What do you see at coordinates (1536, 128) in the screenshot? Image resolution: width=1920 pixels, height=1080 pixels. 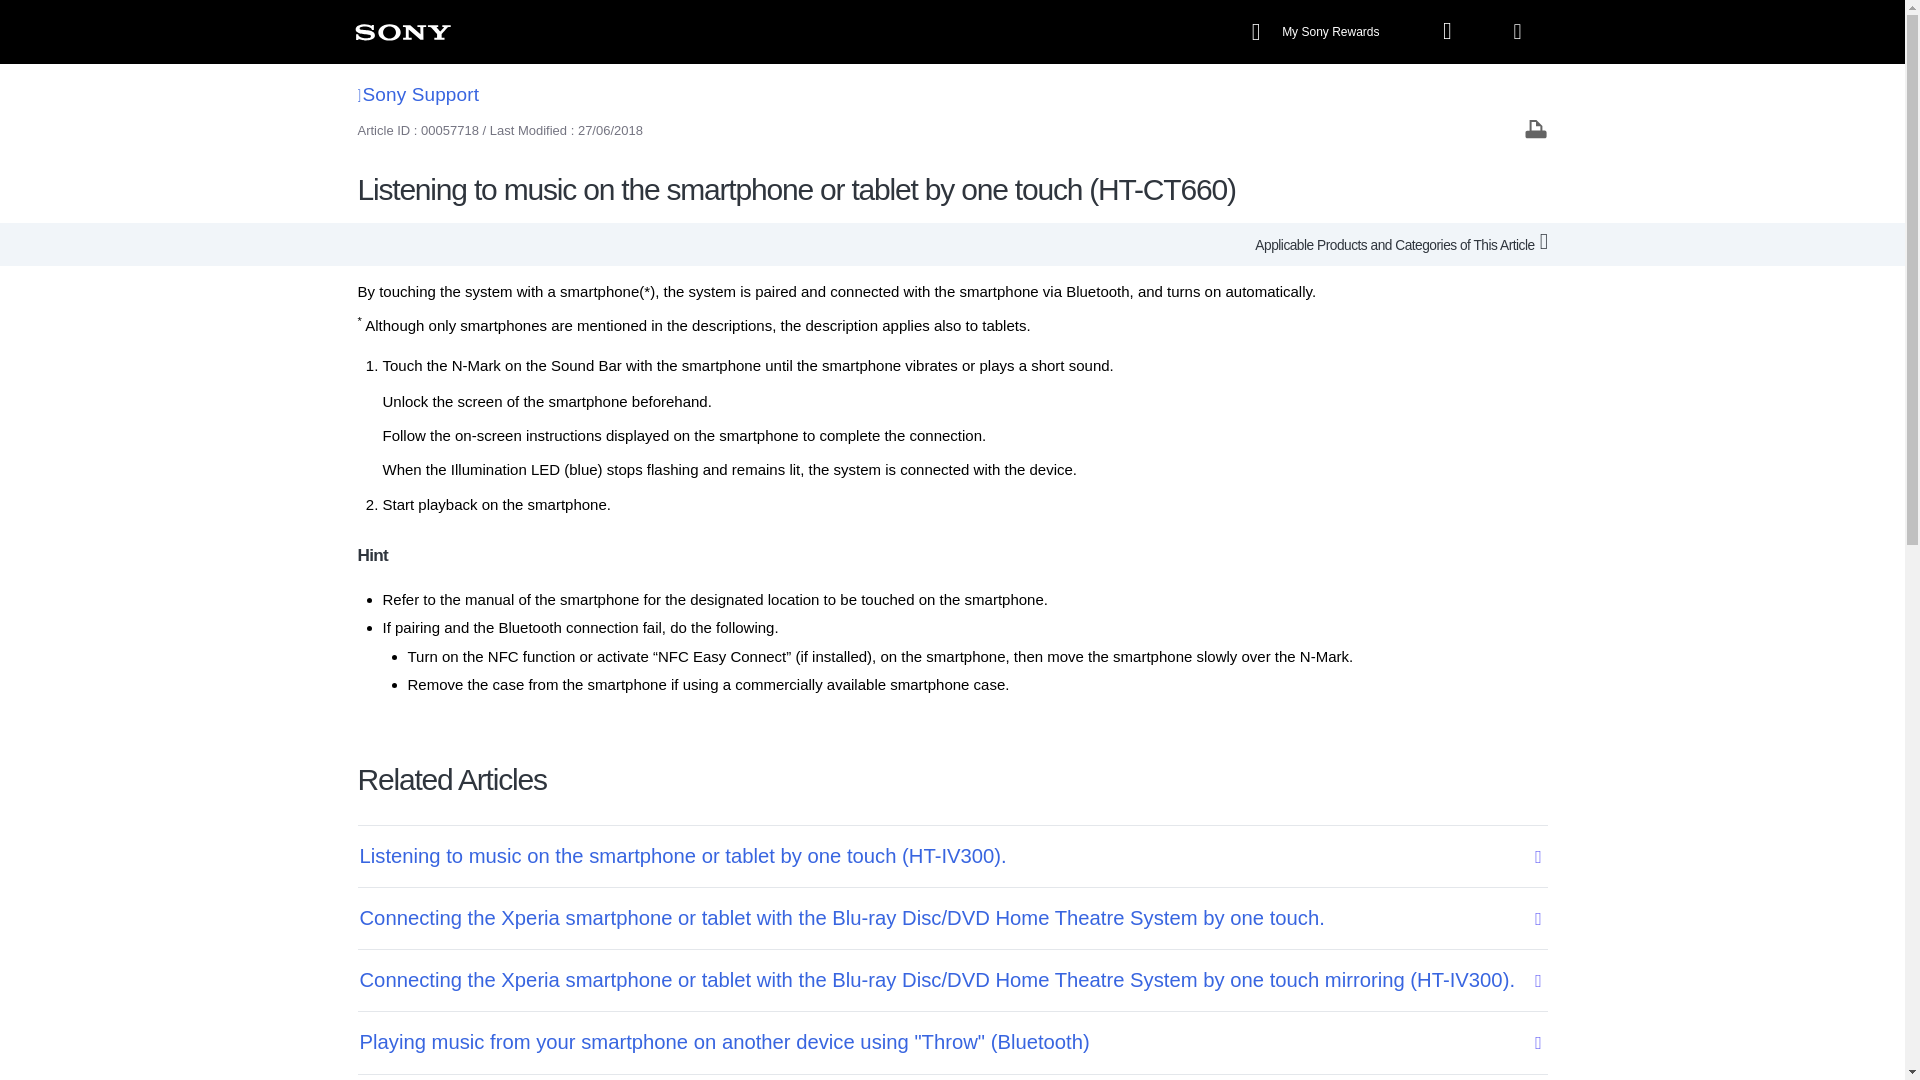 I see `Print` at bounding box center [1536, 128].